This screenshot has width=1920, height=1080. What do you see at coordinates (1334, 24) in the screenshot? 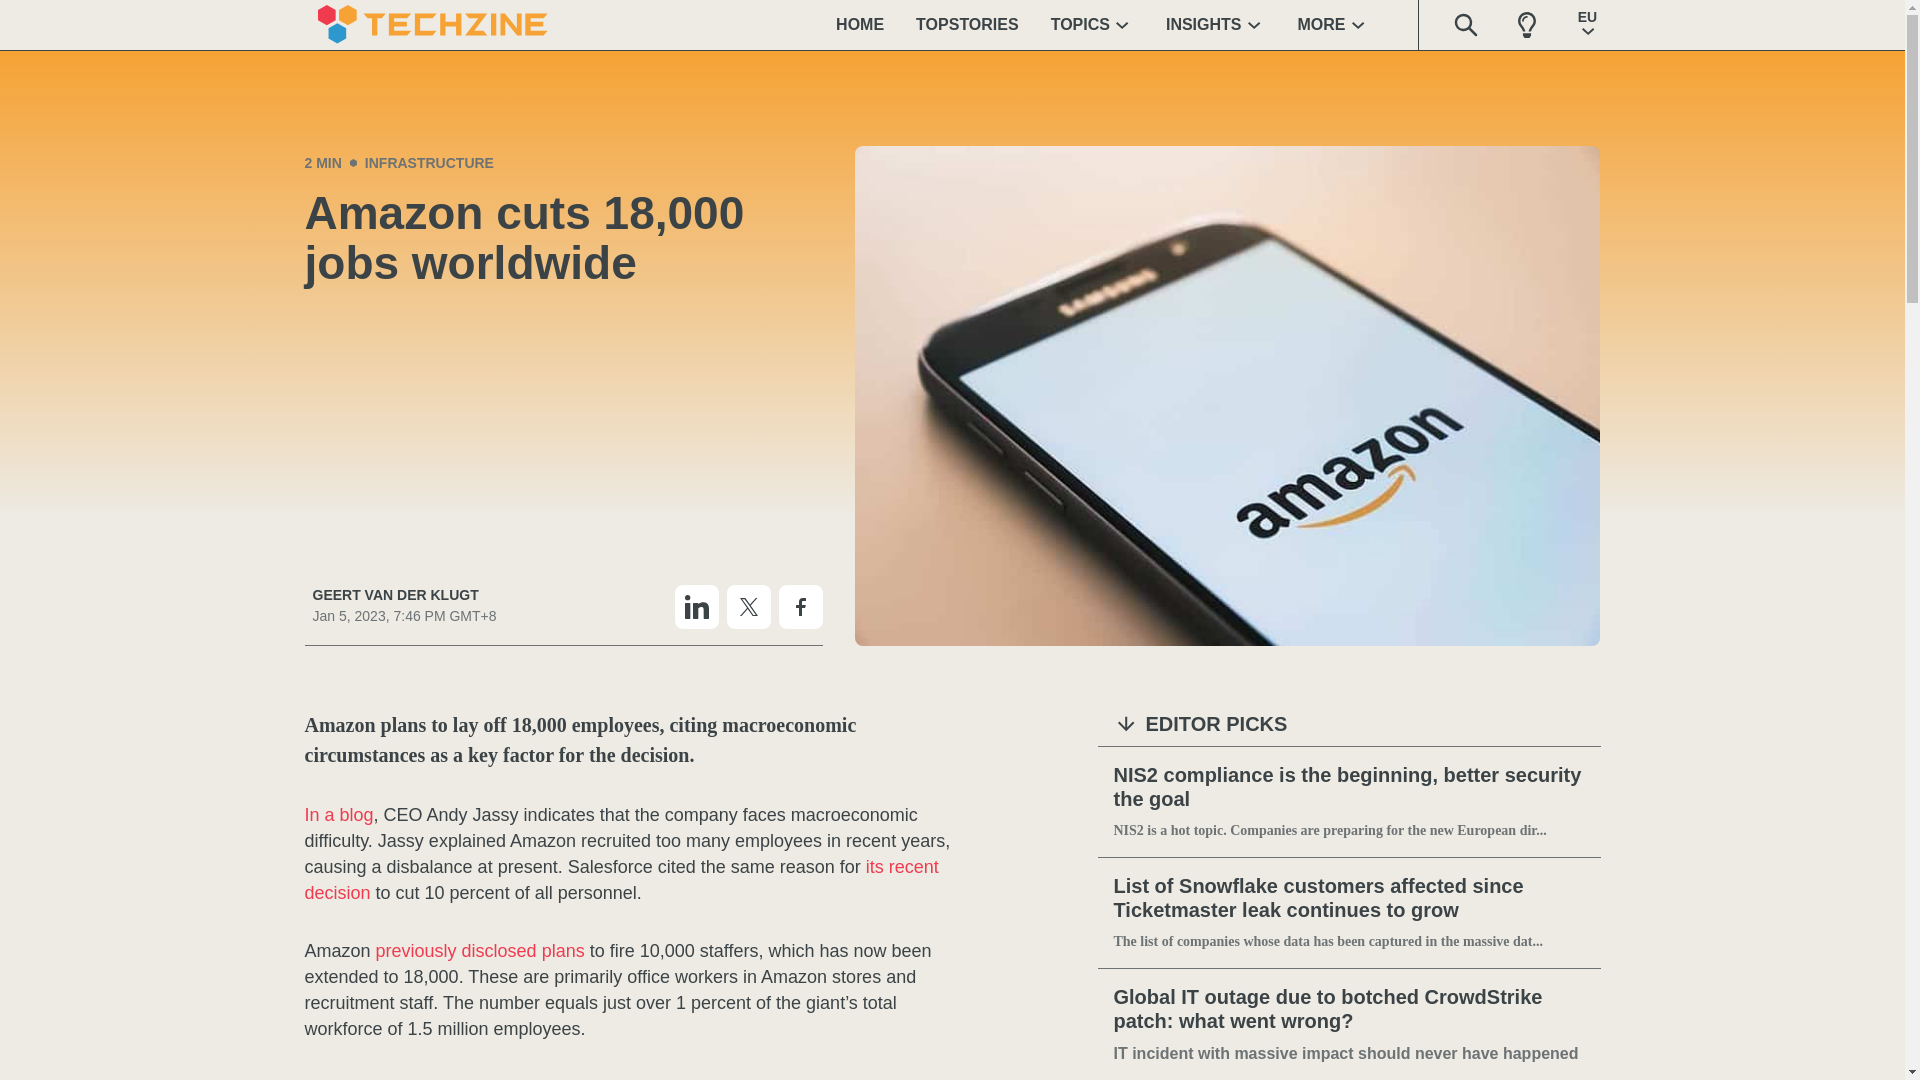
I see `MORE` at bounding box center [1334, 24].